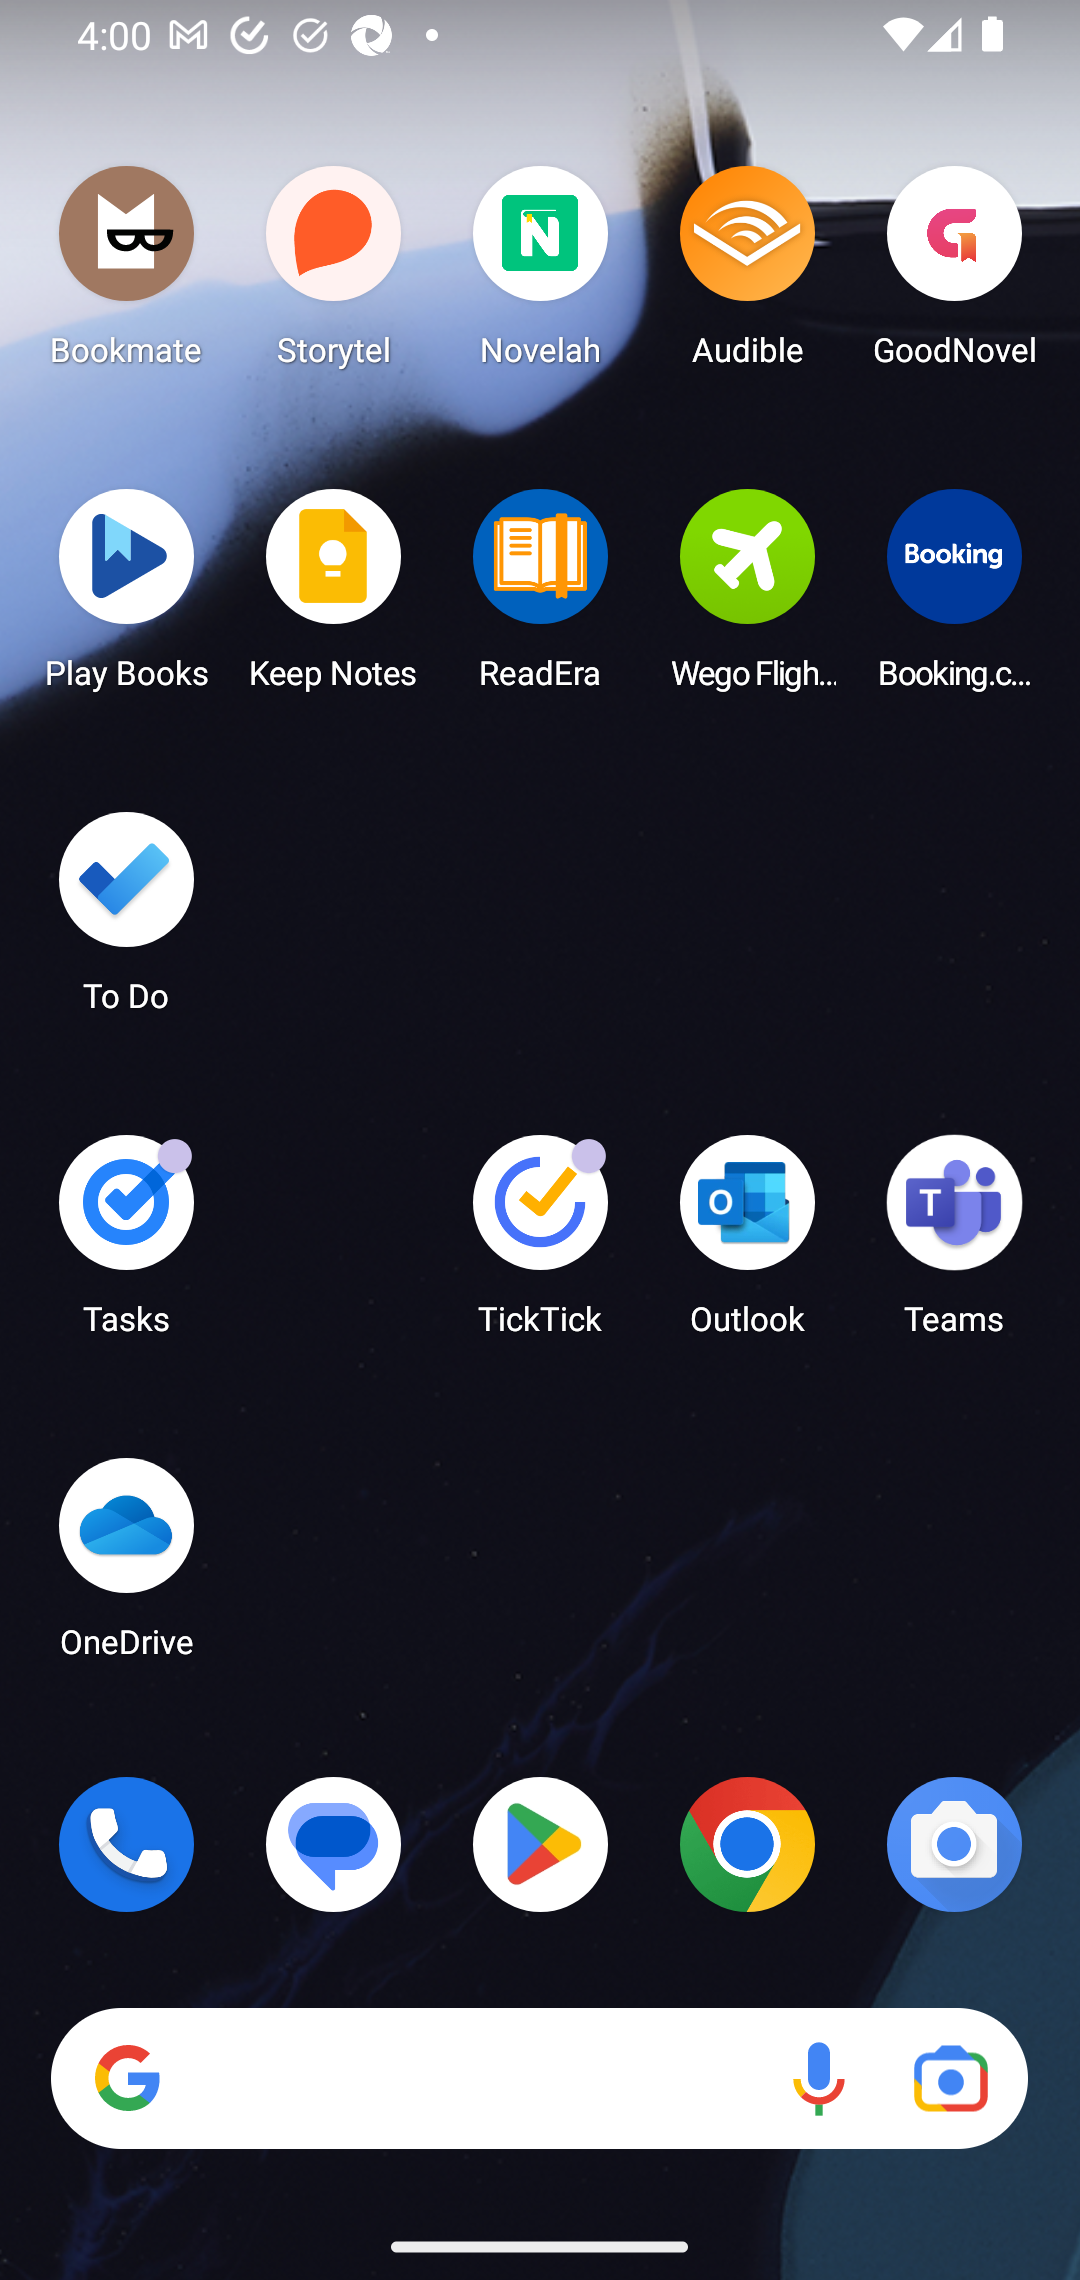 The height and width of the screenshot is (2280, 1080). I want to click on Messages, so click(334, 1844).